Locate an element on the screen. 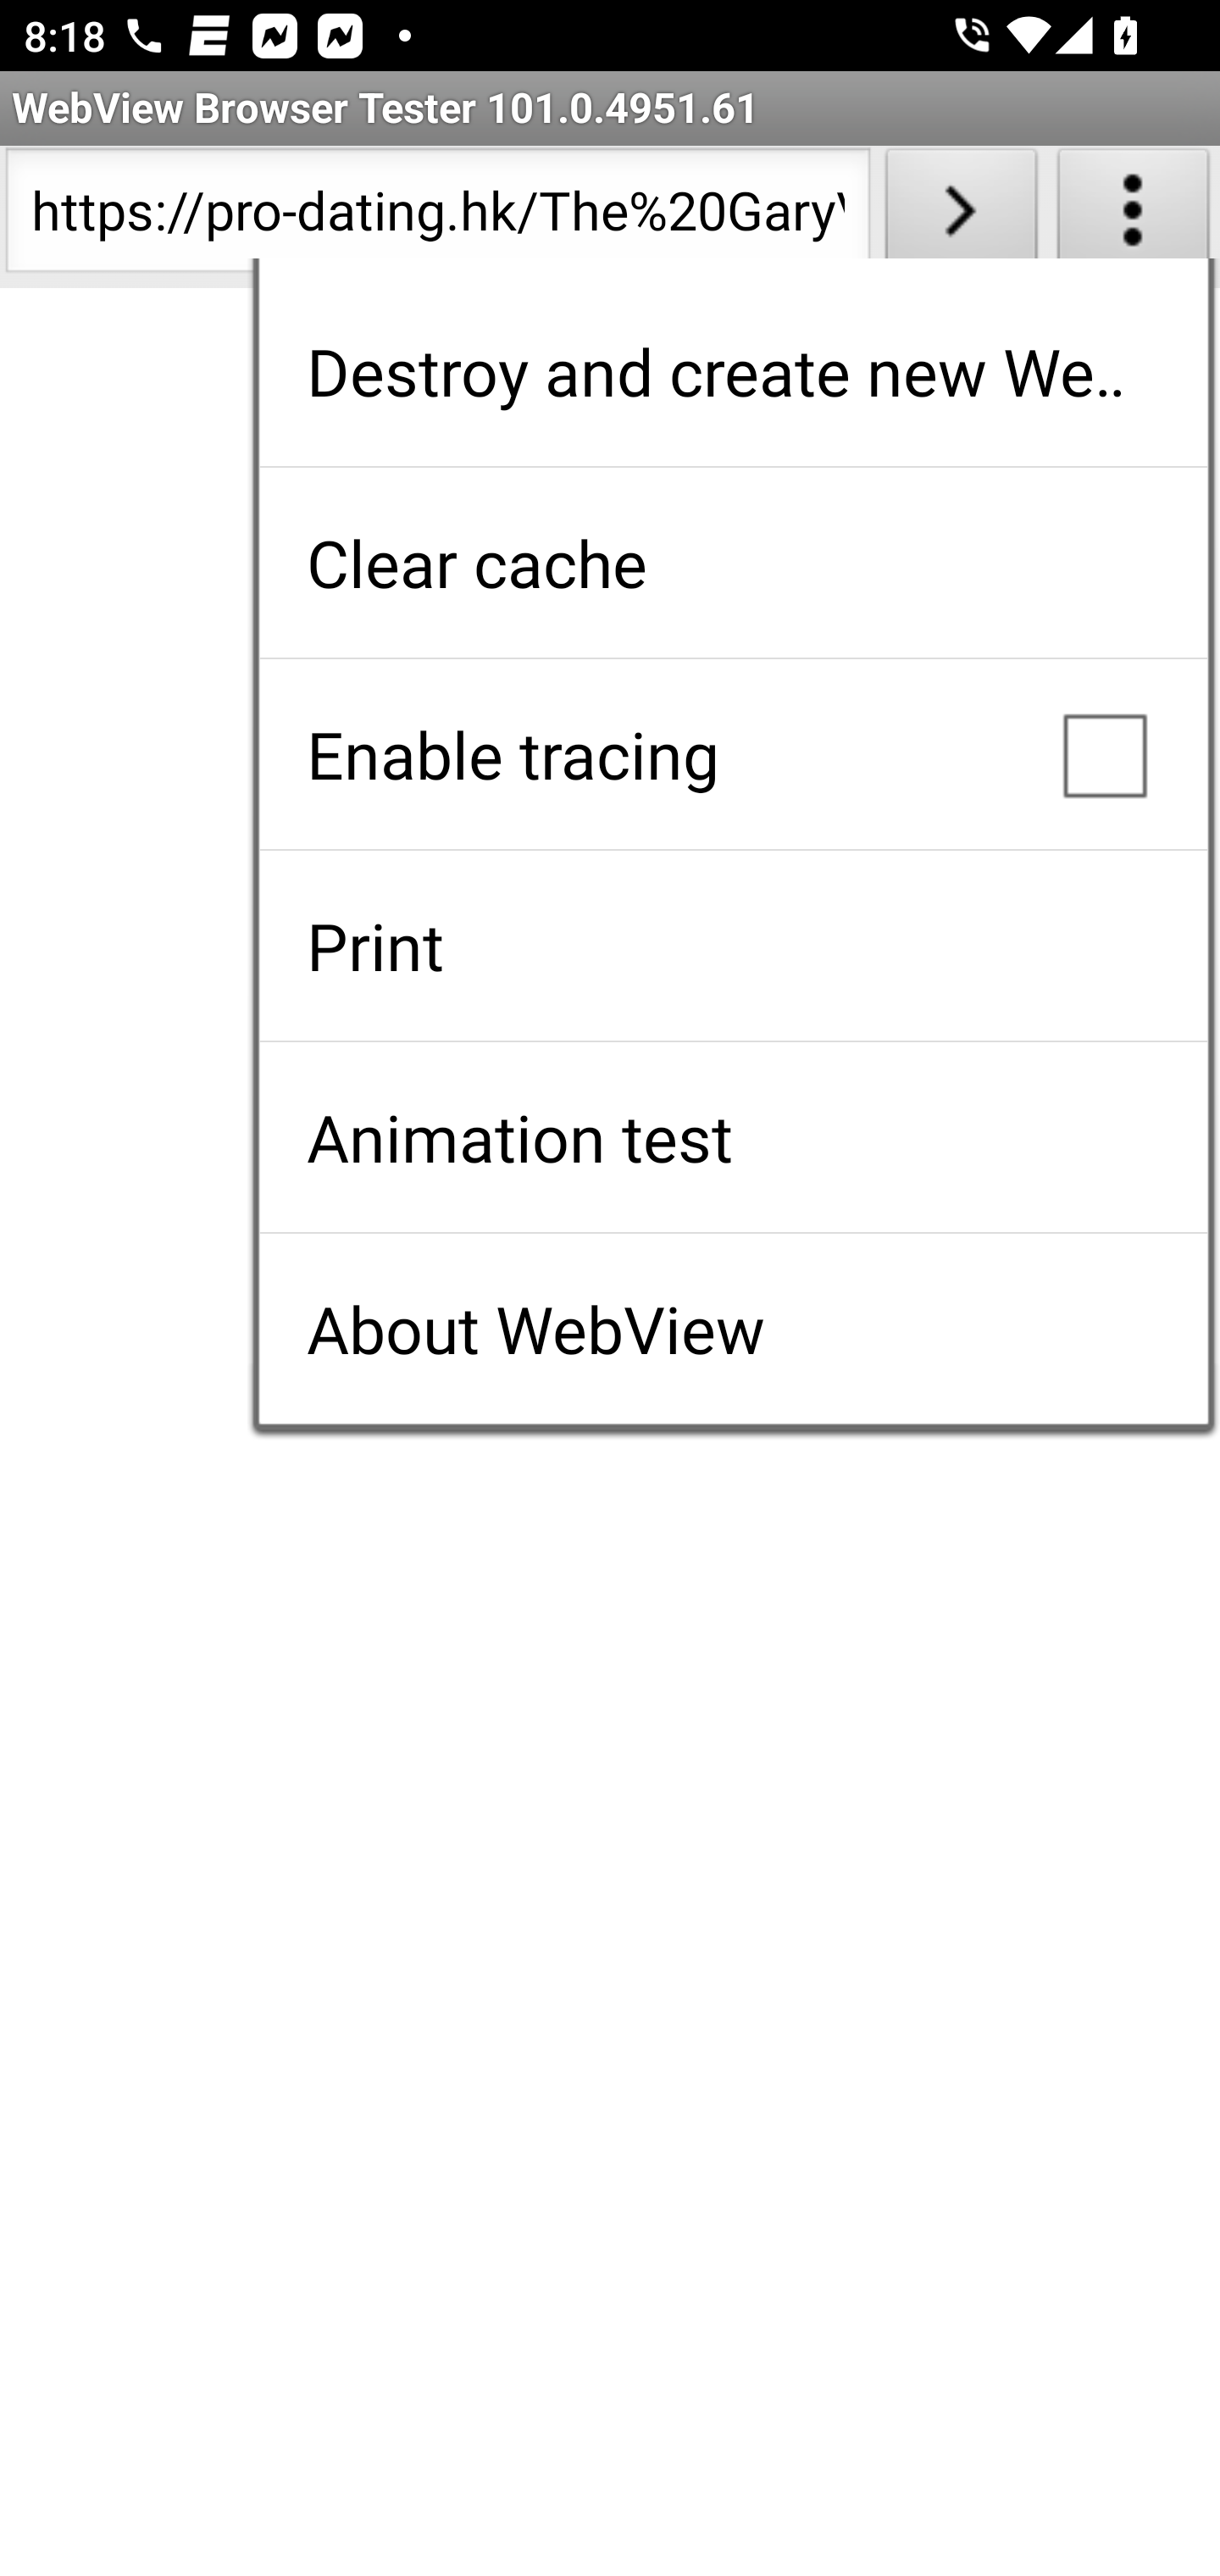 The width and height of the screenshot is (1220, 2576). Animation test is located at coordinates (733, 1137).